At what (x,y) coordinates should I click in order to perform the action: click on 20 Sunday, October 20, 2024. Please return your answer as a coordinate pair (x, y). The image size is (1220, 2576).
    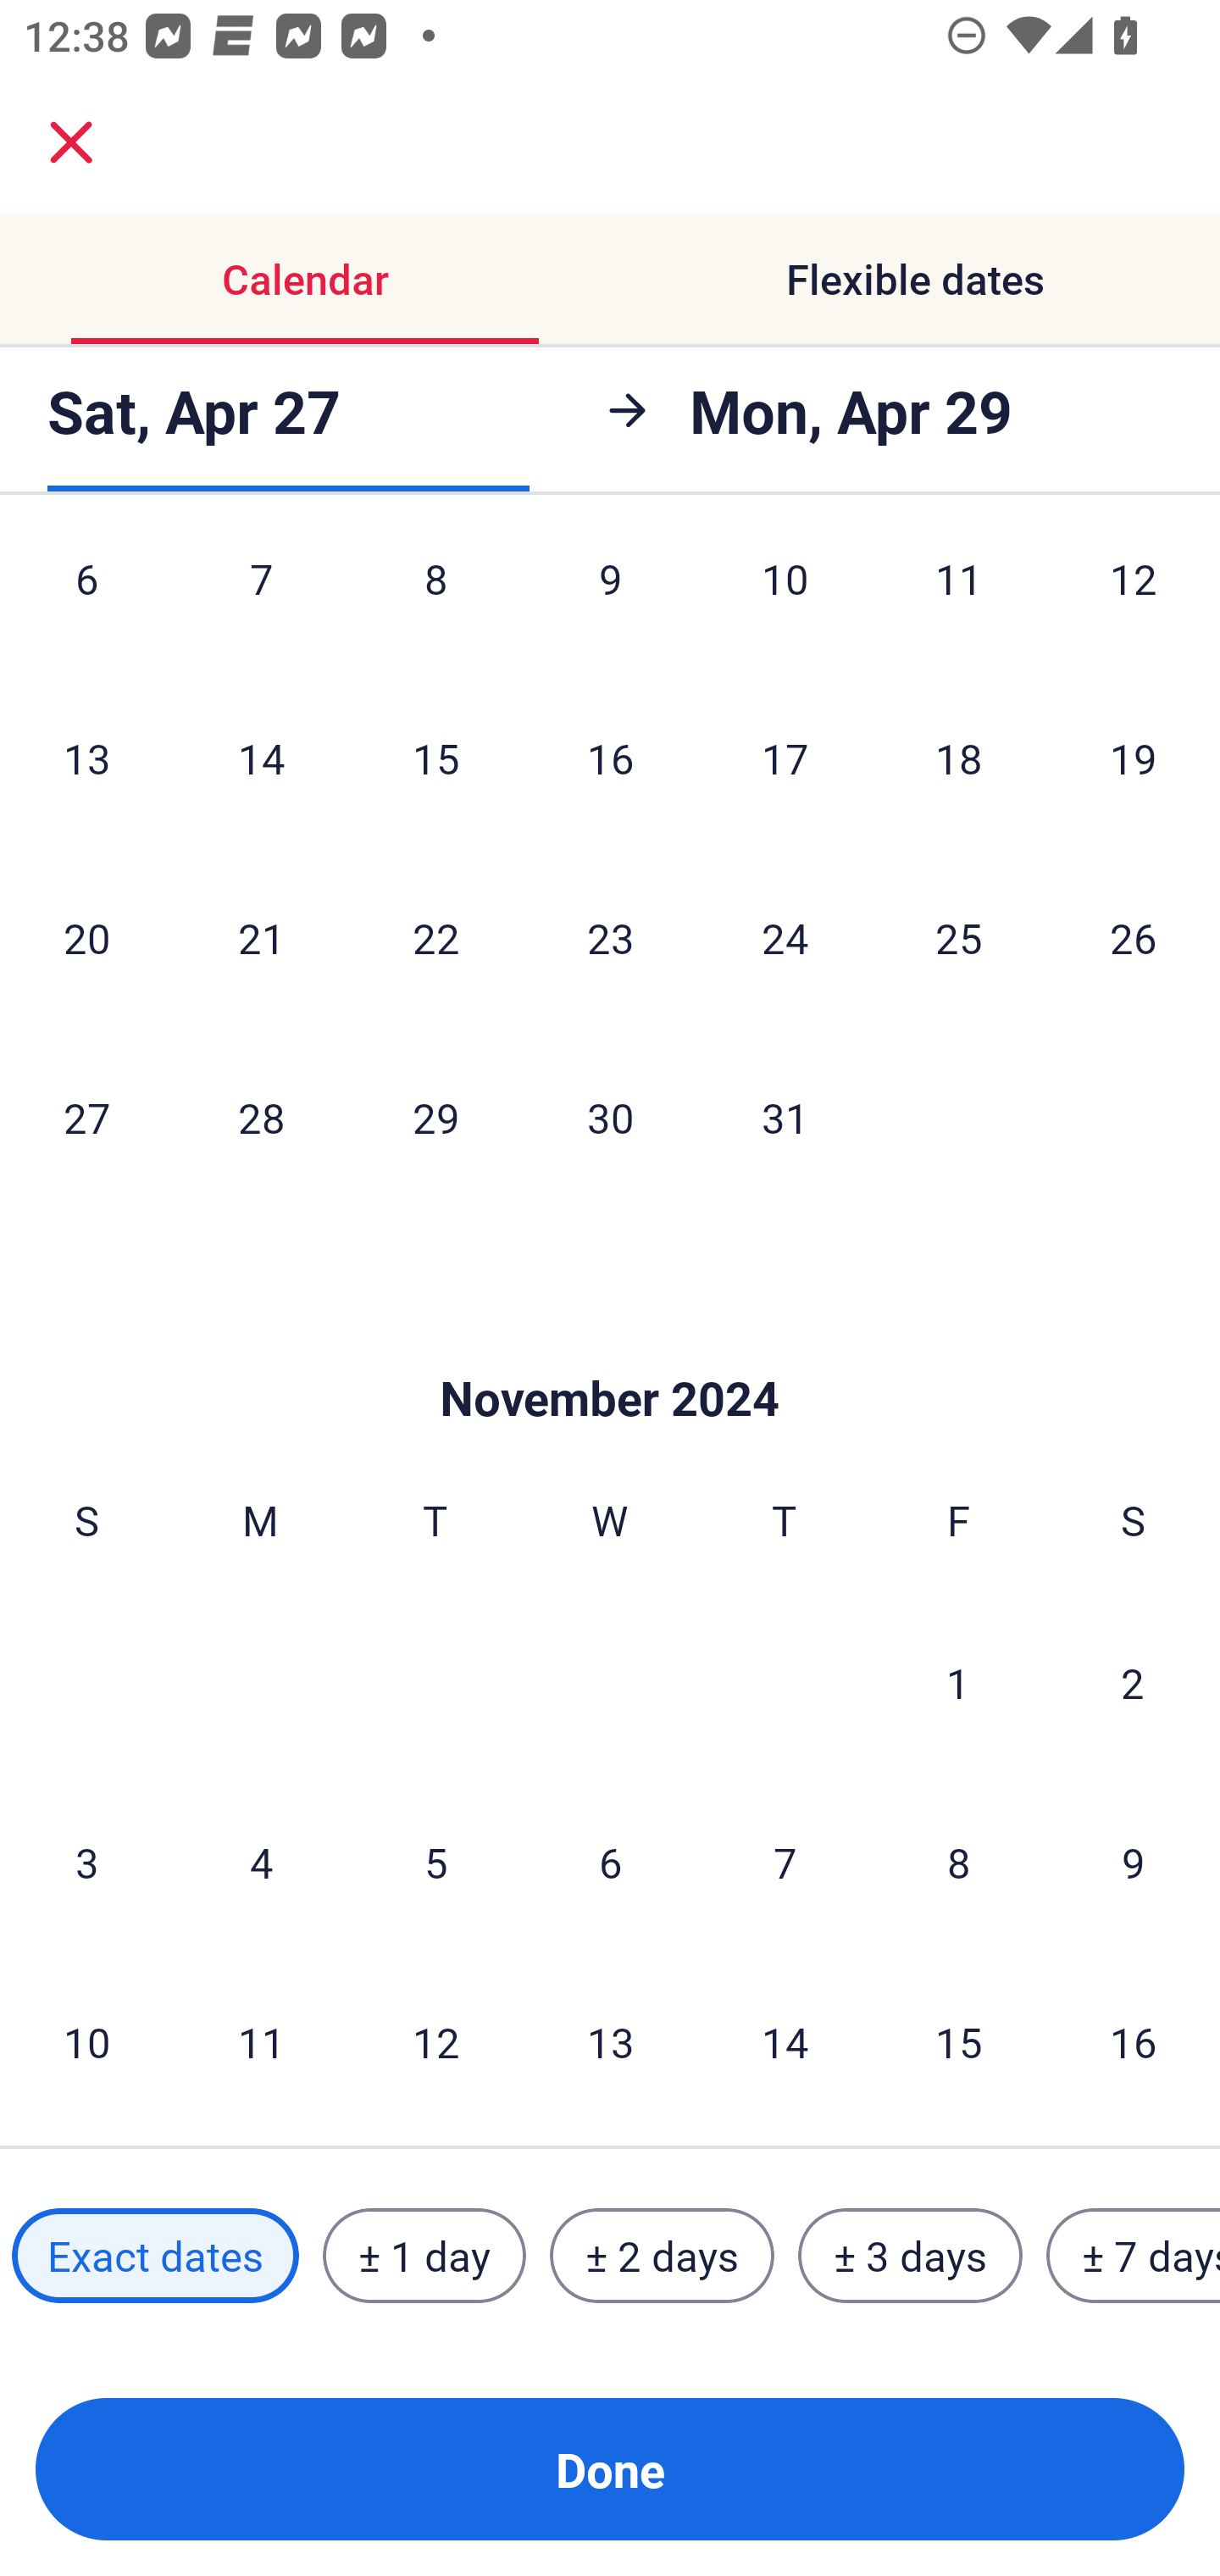
    Looking at the image, I should click on (86, 937).